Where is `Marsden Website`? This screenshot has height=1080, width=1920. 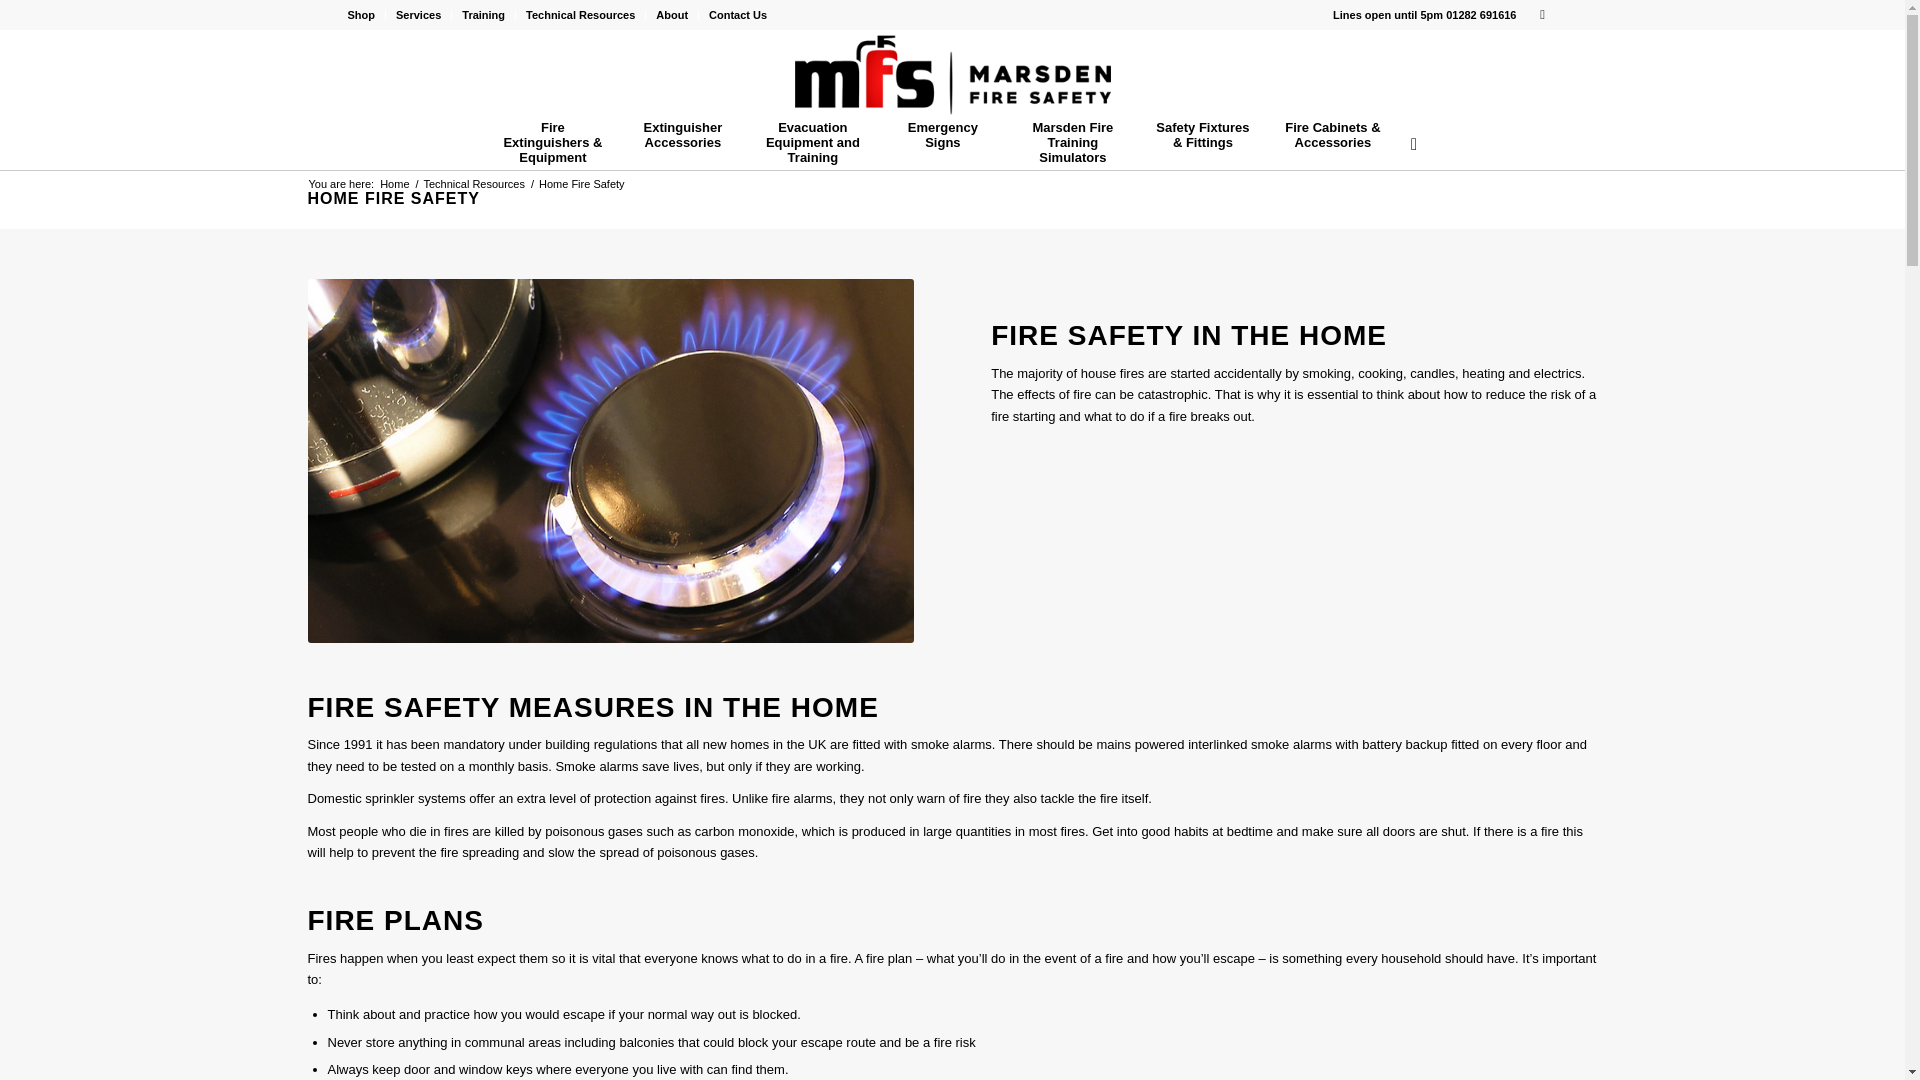 Marsden Website is located at coordinates (394, 184).